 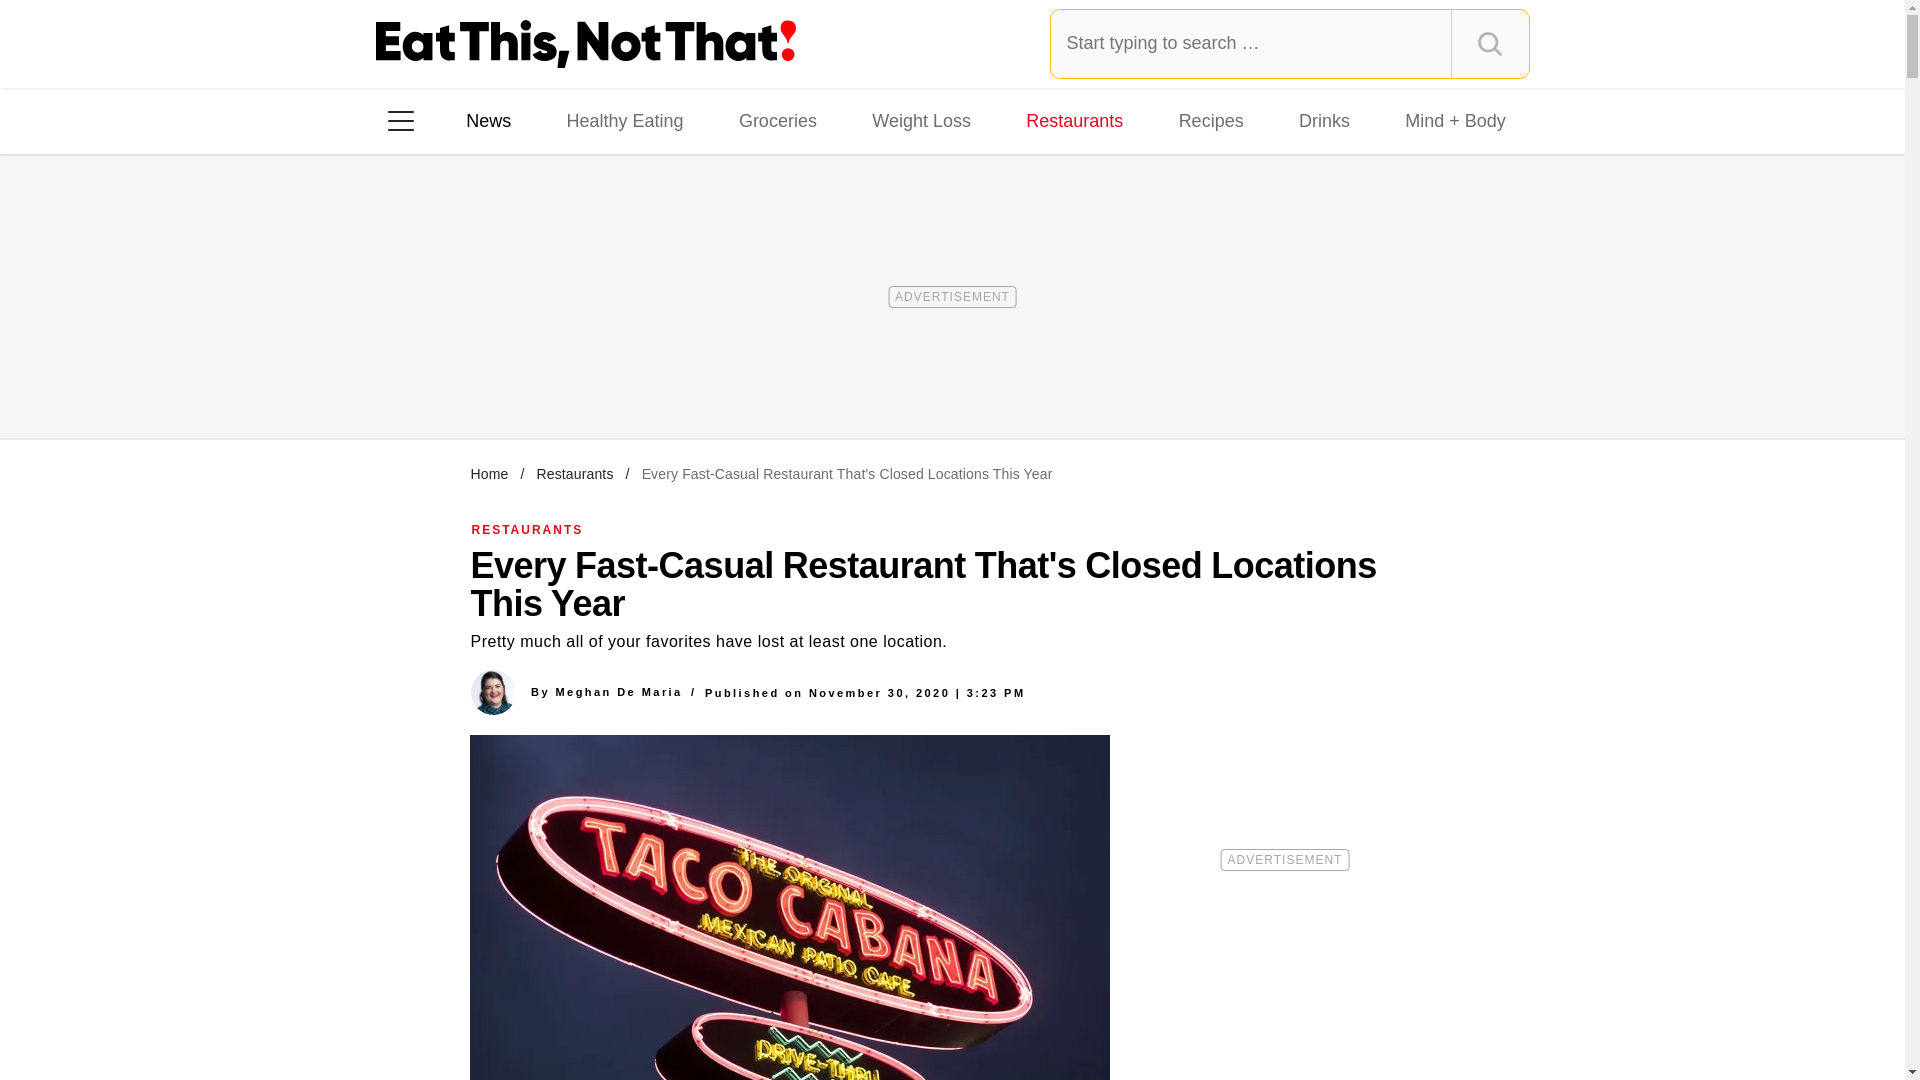 What do you see at coordinates (528, 379) in the screenshot?
I see `TikTok` at bounding box center [528, 379].